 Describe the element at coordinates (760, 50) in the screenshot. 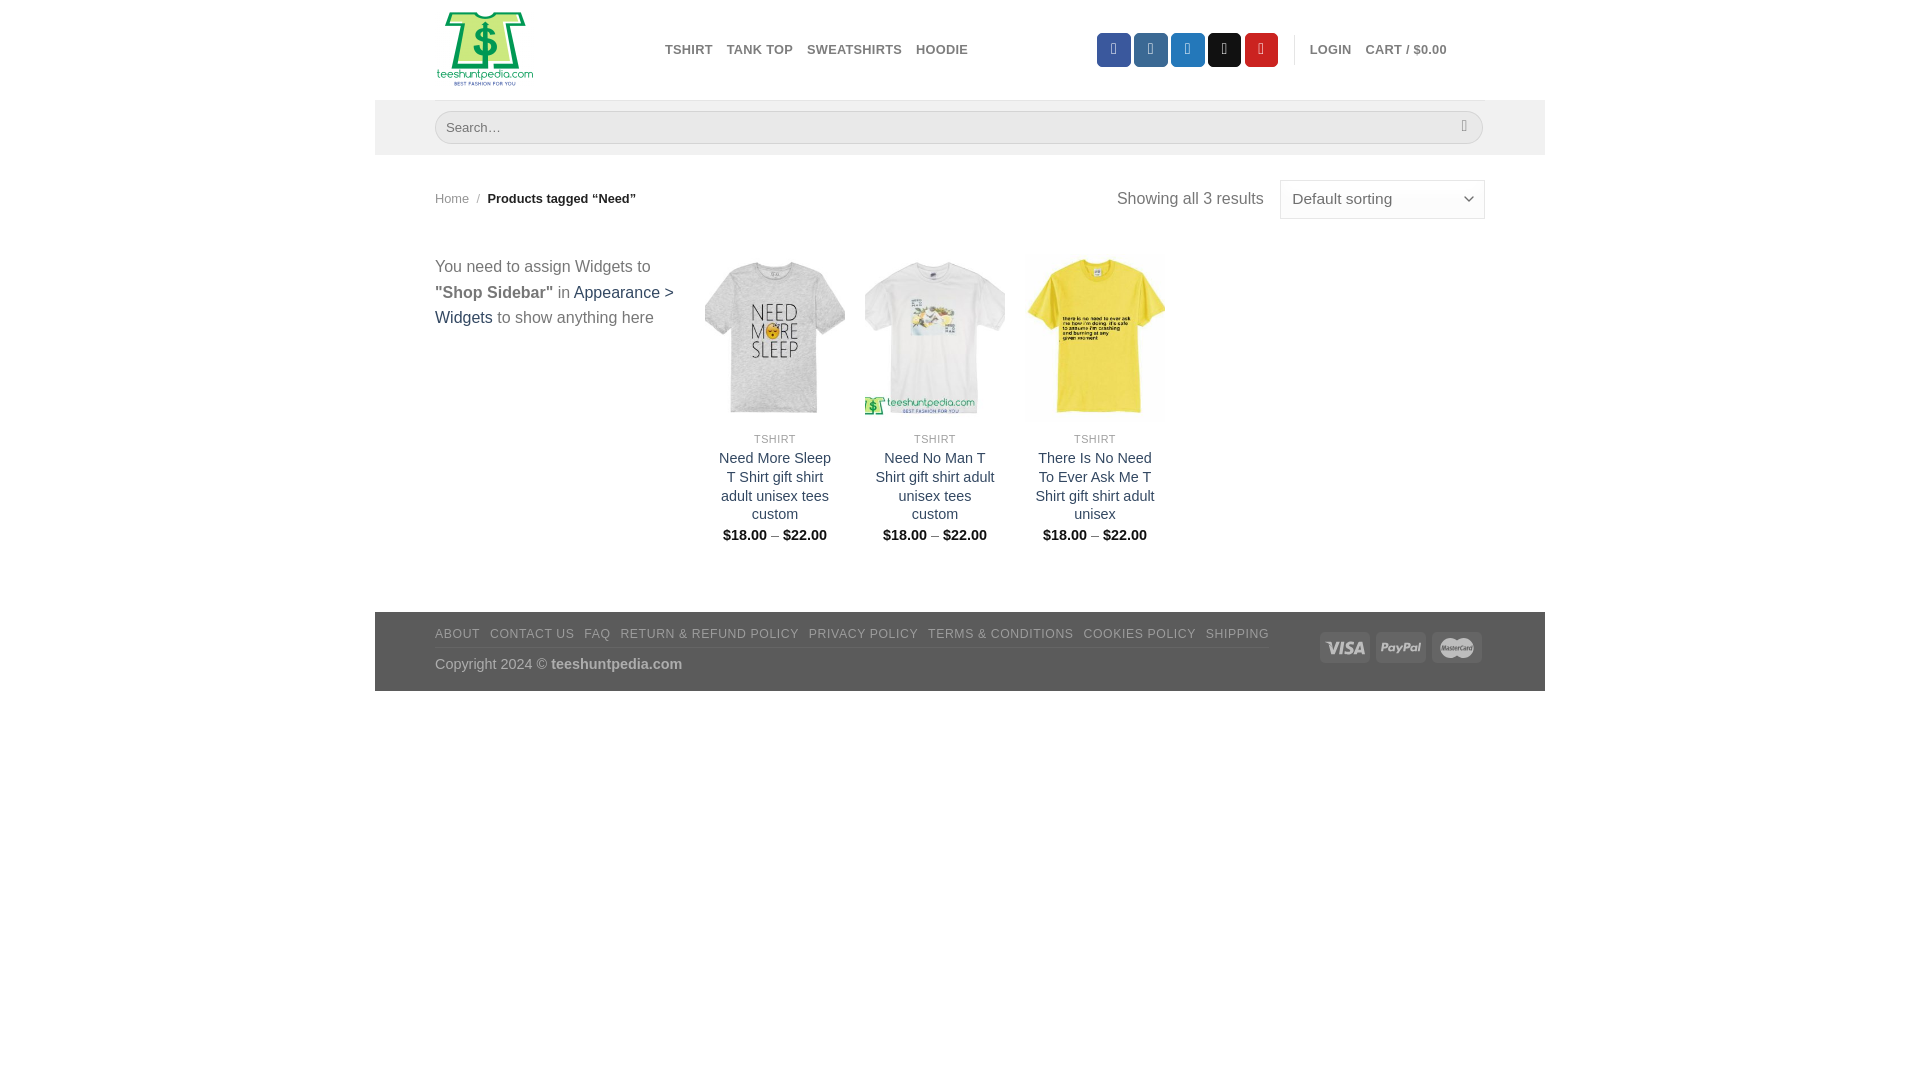

I see `TANK TOP` at that location.